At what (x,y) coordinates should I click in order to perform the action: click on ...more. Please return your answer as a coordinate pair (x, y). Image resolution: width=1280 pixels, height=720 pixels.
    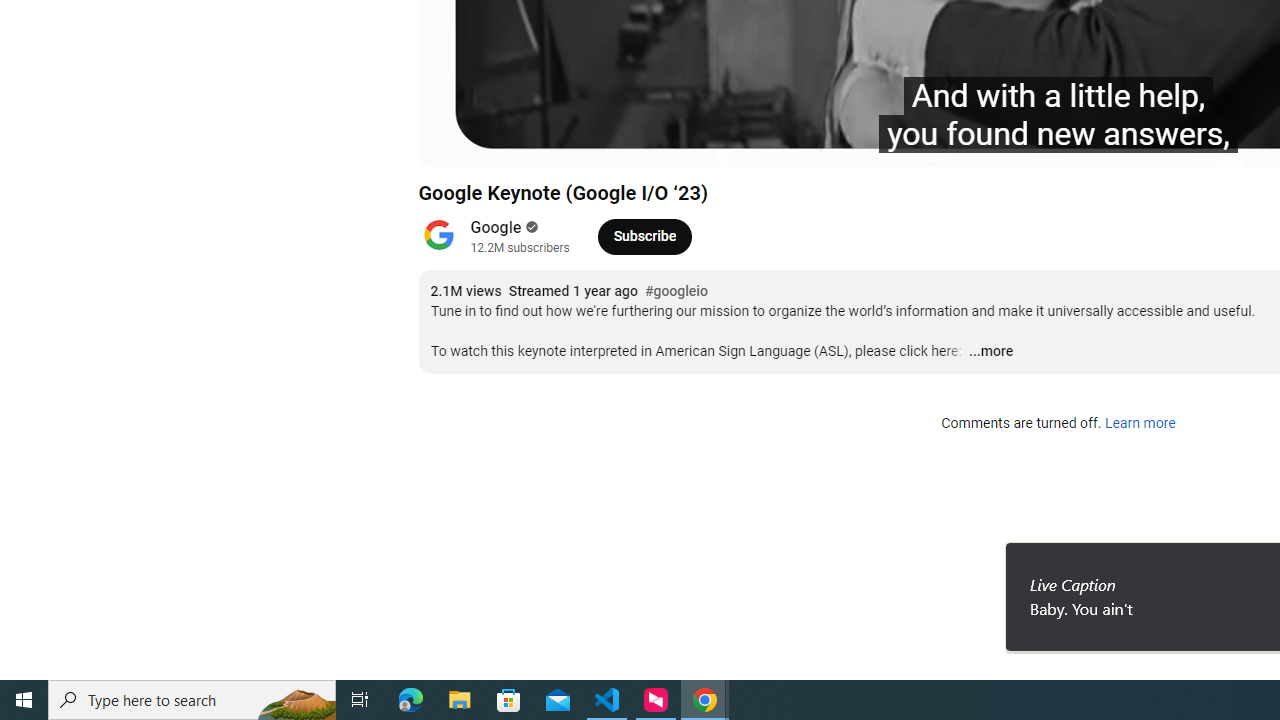
    Looking at the image, I should click on (990, 352).